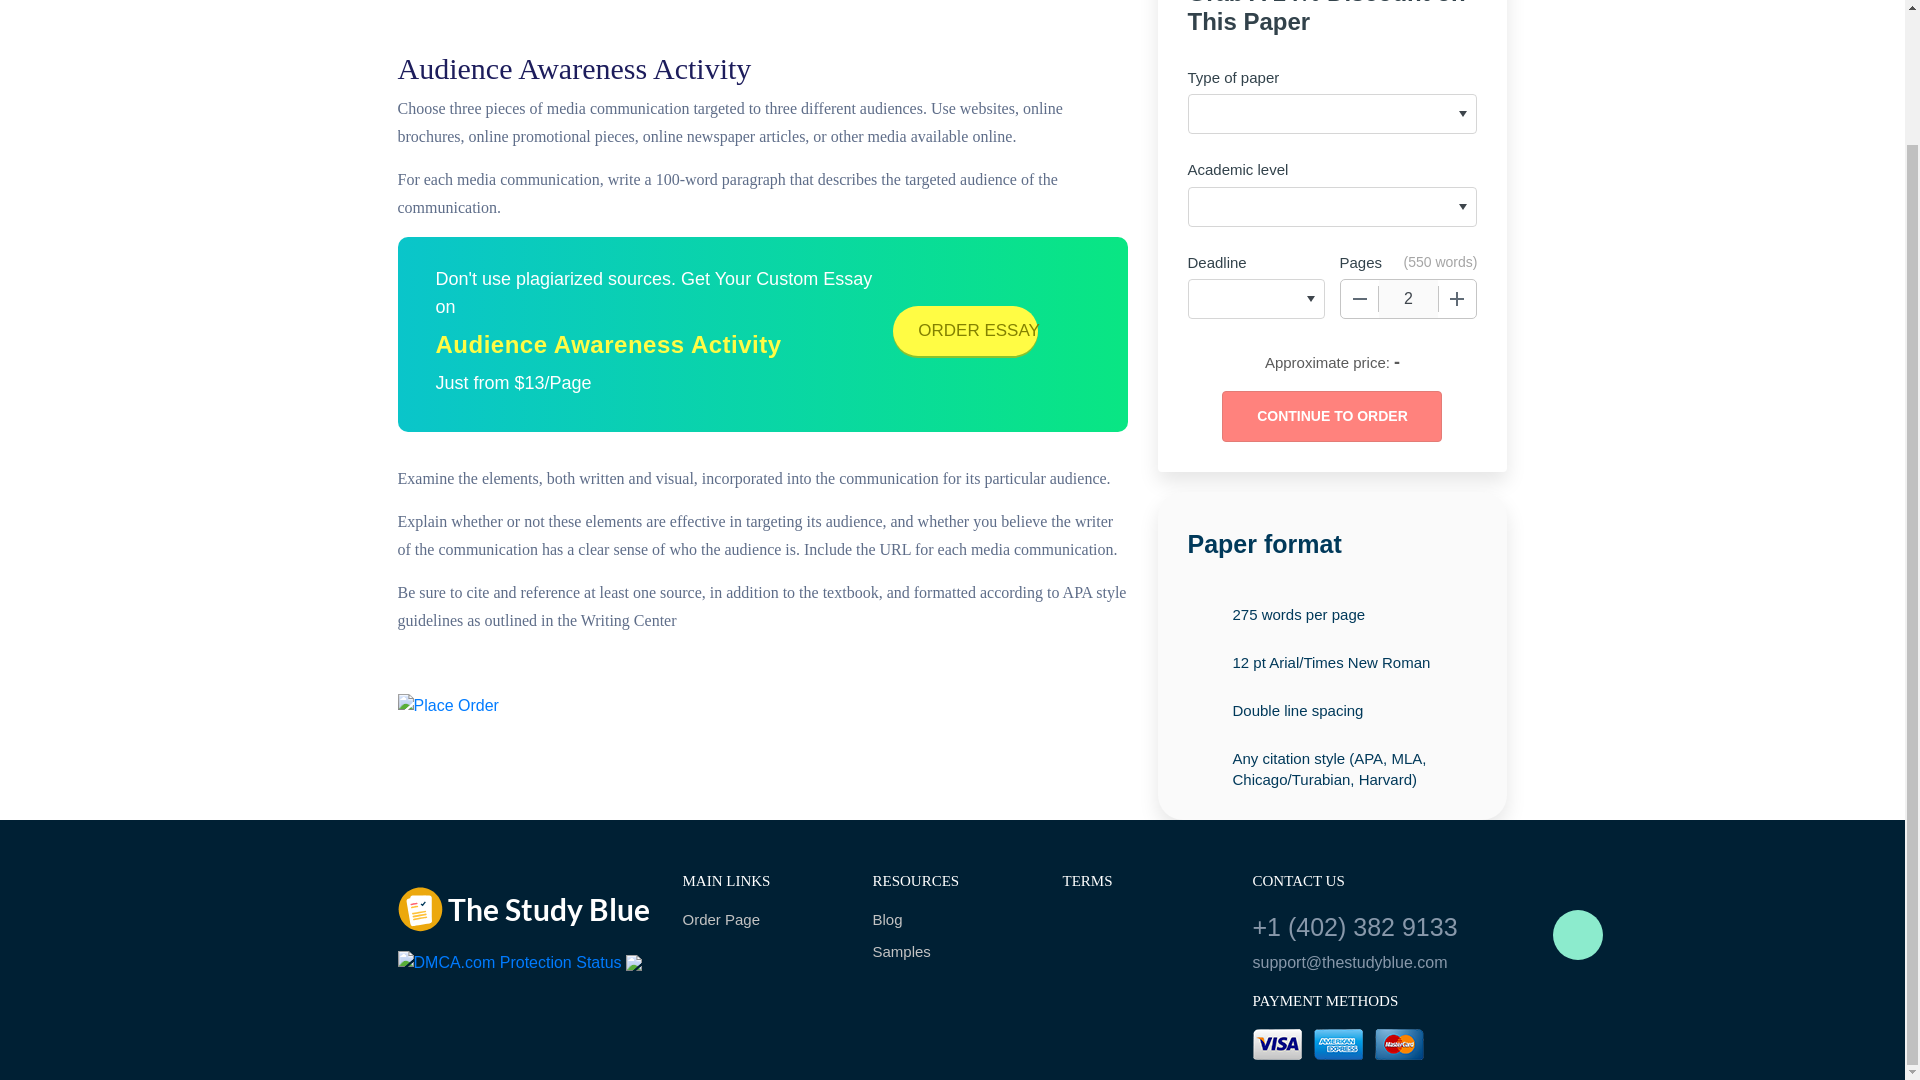  What do you see at coordinates (1331, 416) in the screenshot?
I see `Continue to order` at bounding box center [1331, 416].